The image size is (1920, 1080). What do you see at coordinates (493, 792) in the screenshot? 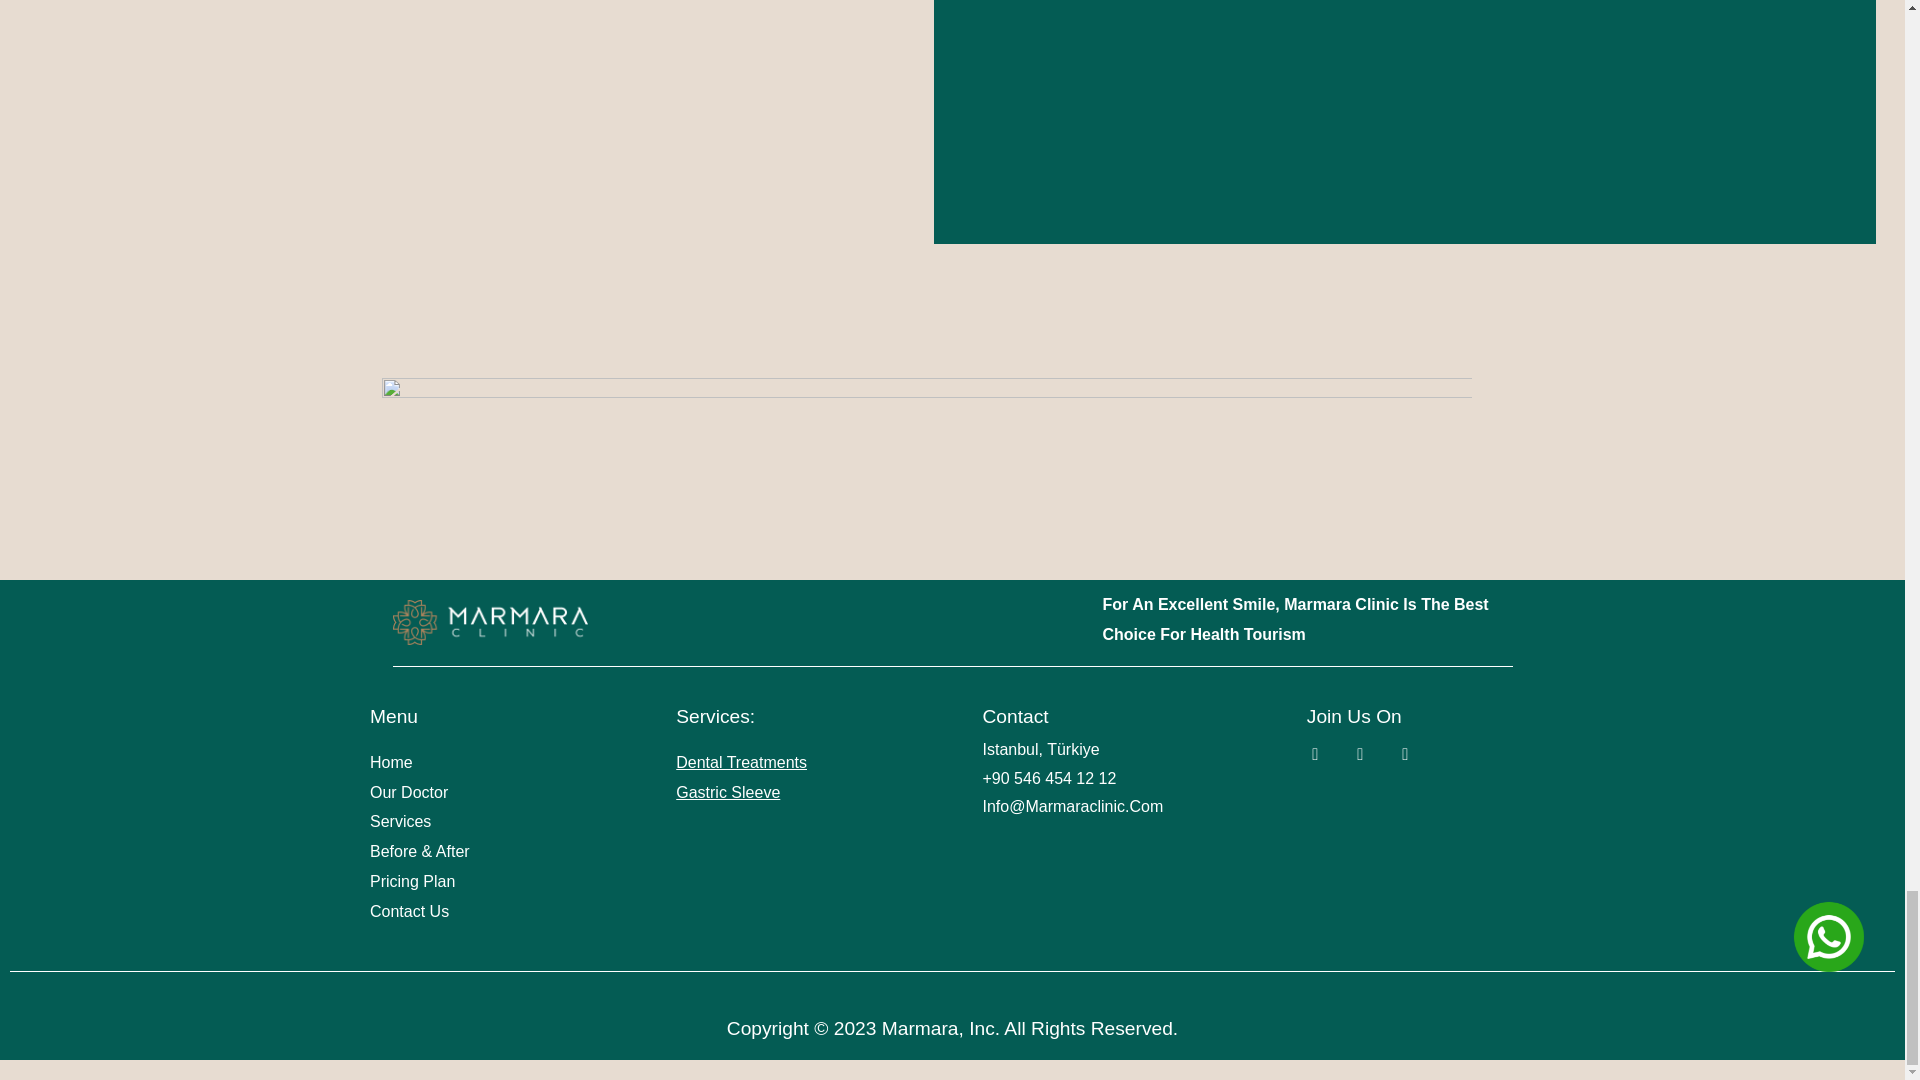
I see `Our Doctor` at bounding box center [493, 792].